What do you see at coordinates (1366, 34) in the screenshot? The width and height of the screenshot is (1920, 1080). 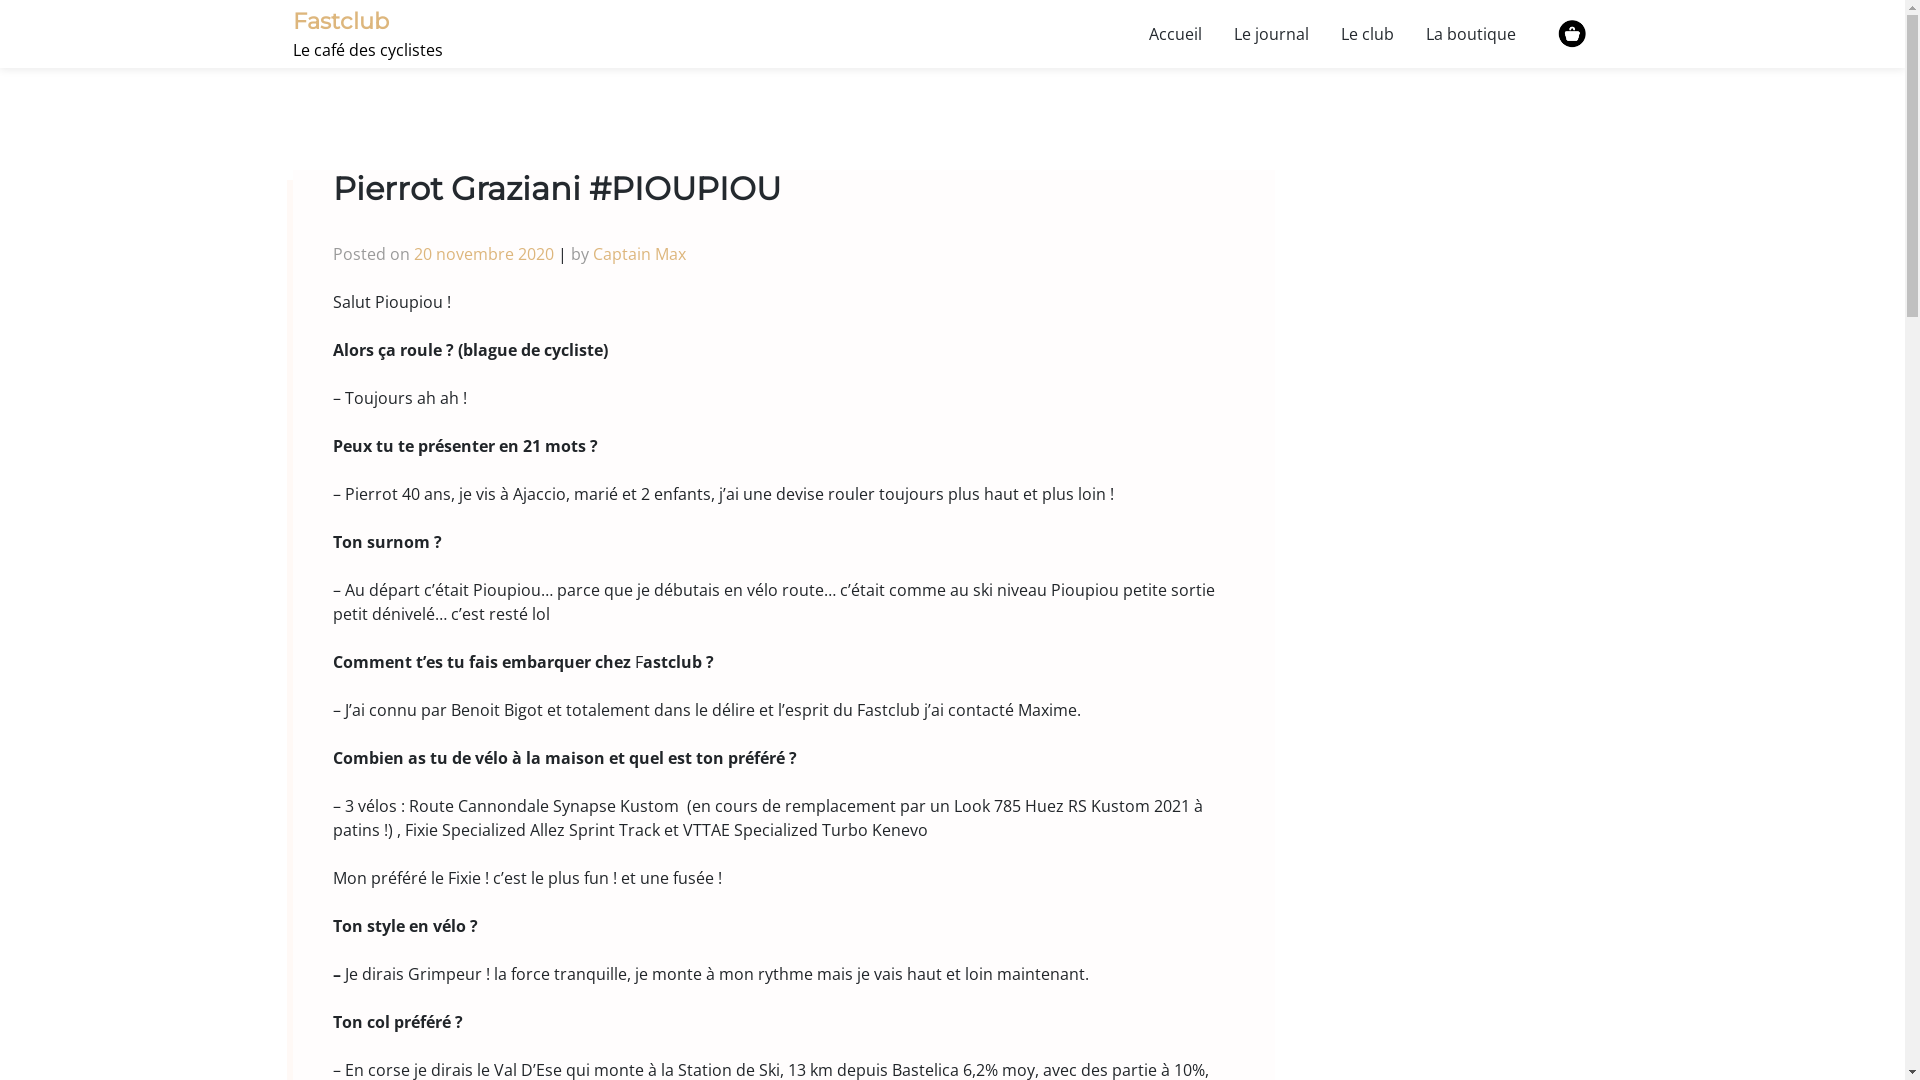 I see `Le club` at bounding box center [1366, 34].